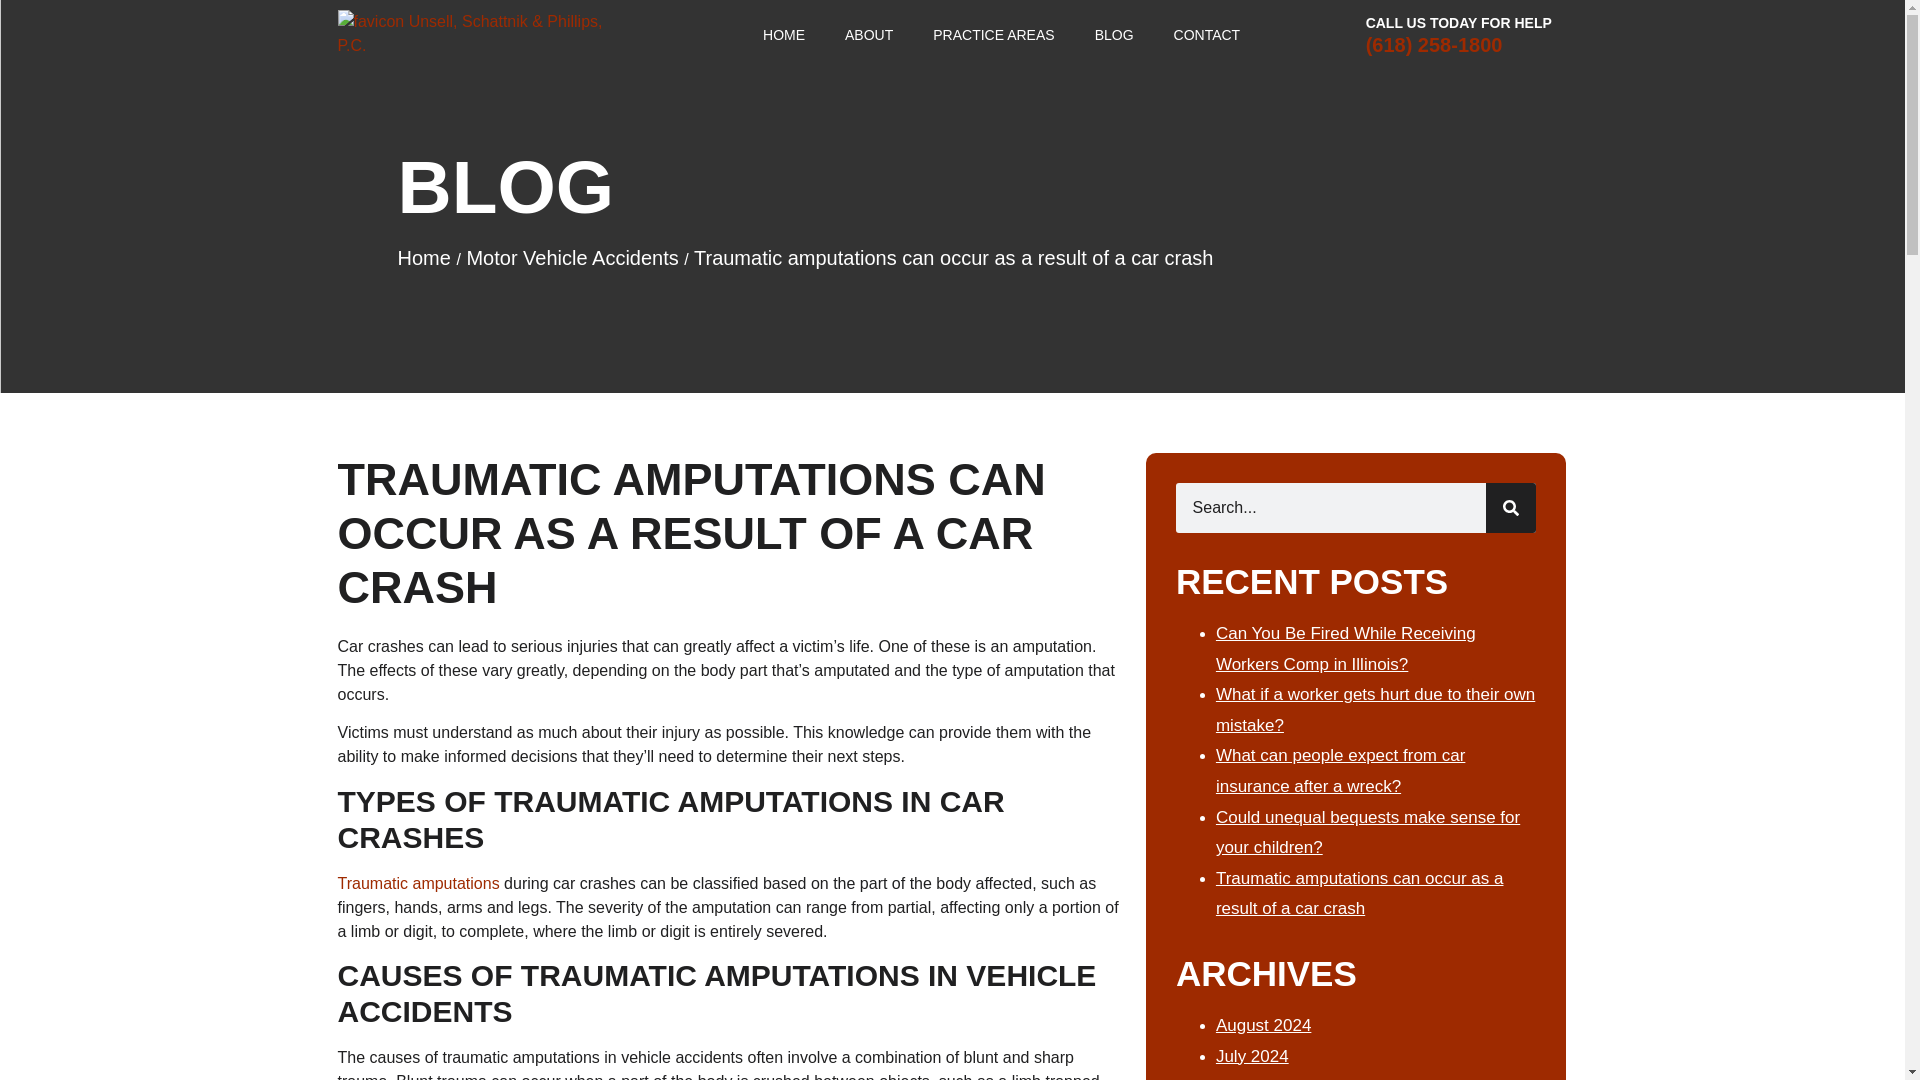 This screenshot has height=1080, width=1920. I want to click on Could unequal bequests make sense for your children?, so click(1368, 832).